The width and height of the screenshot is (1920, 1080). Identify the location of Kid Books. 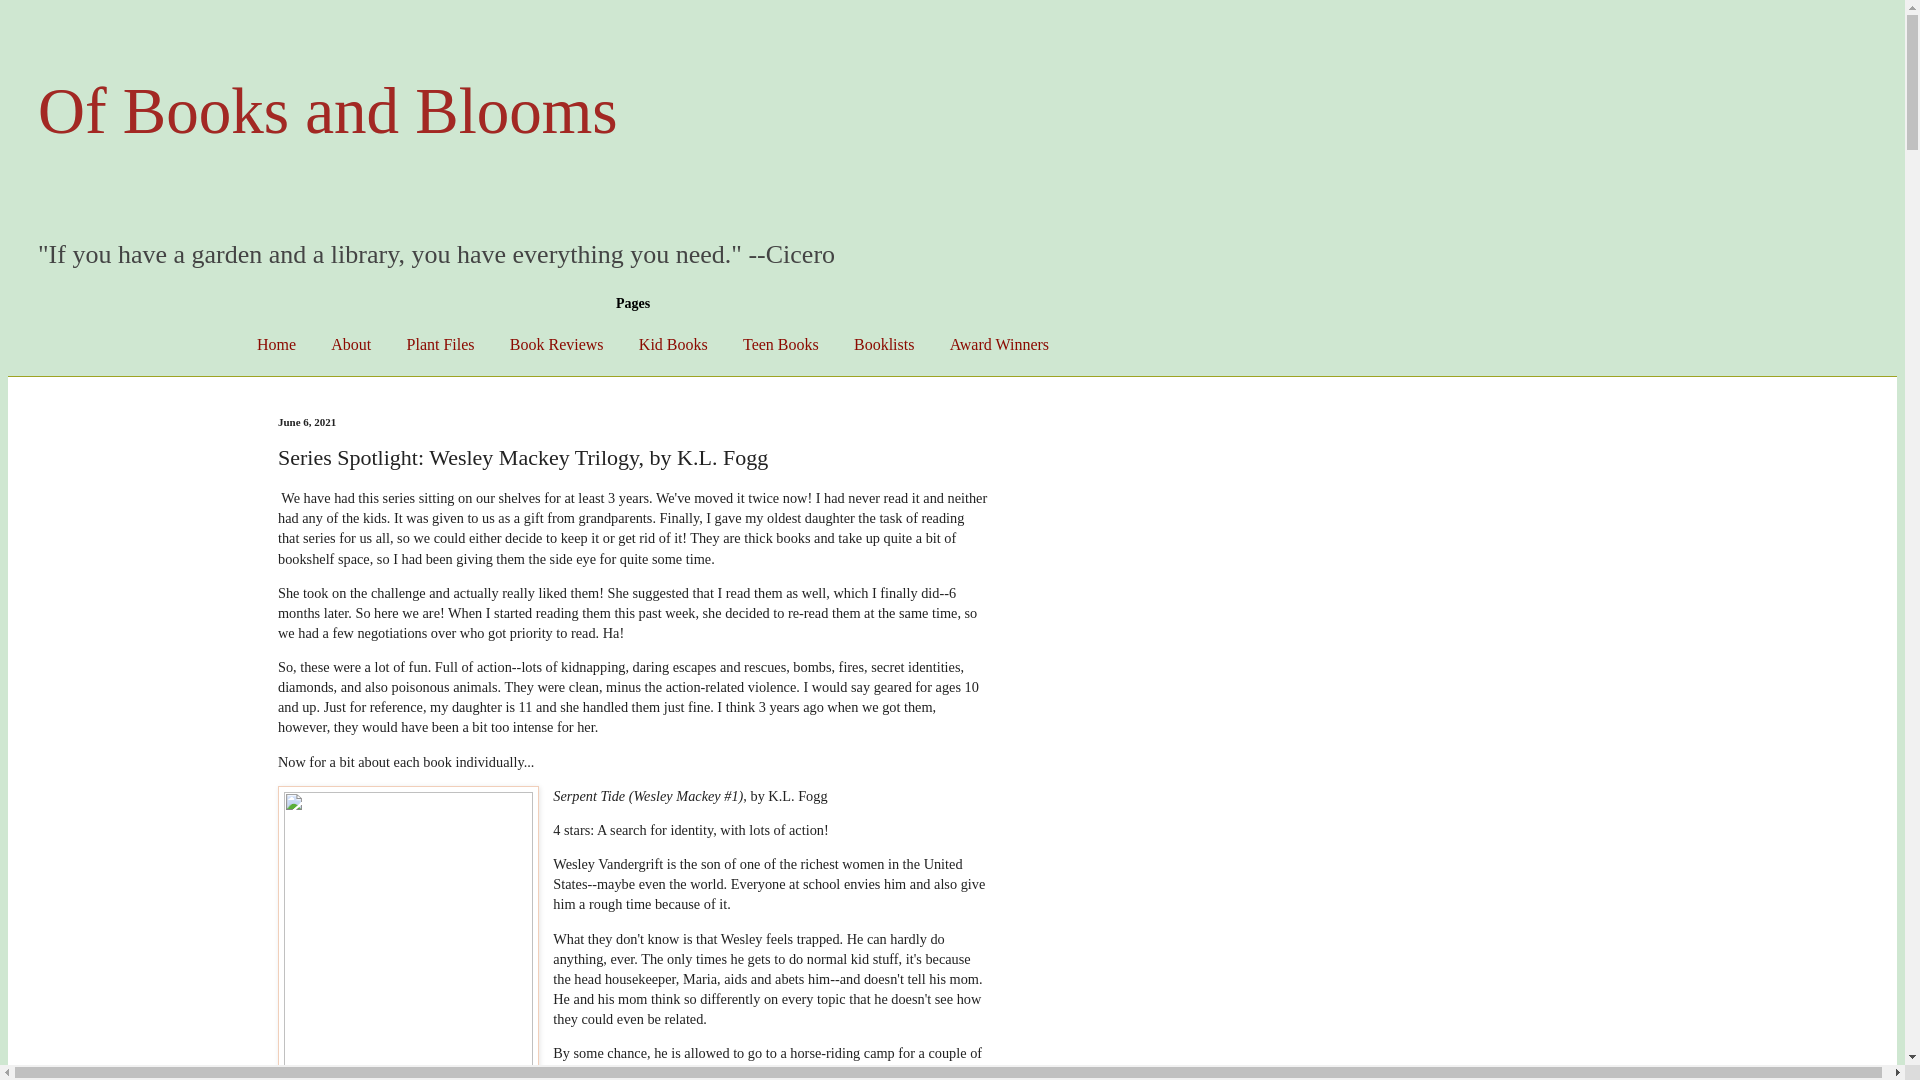
(672, 344).